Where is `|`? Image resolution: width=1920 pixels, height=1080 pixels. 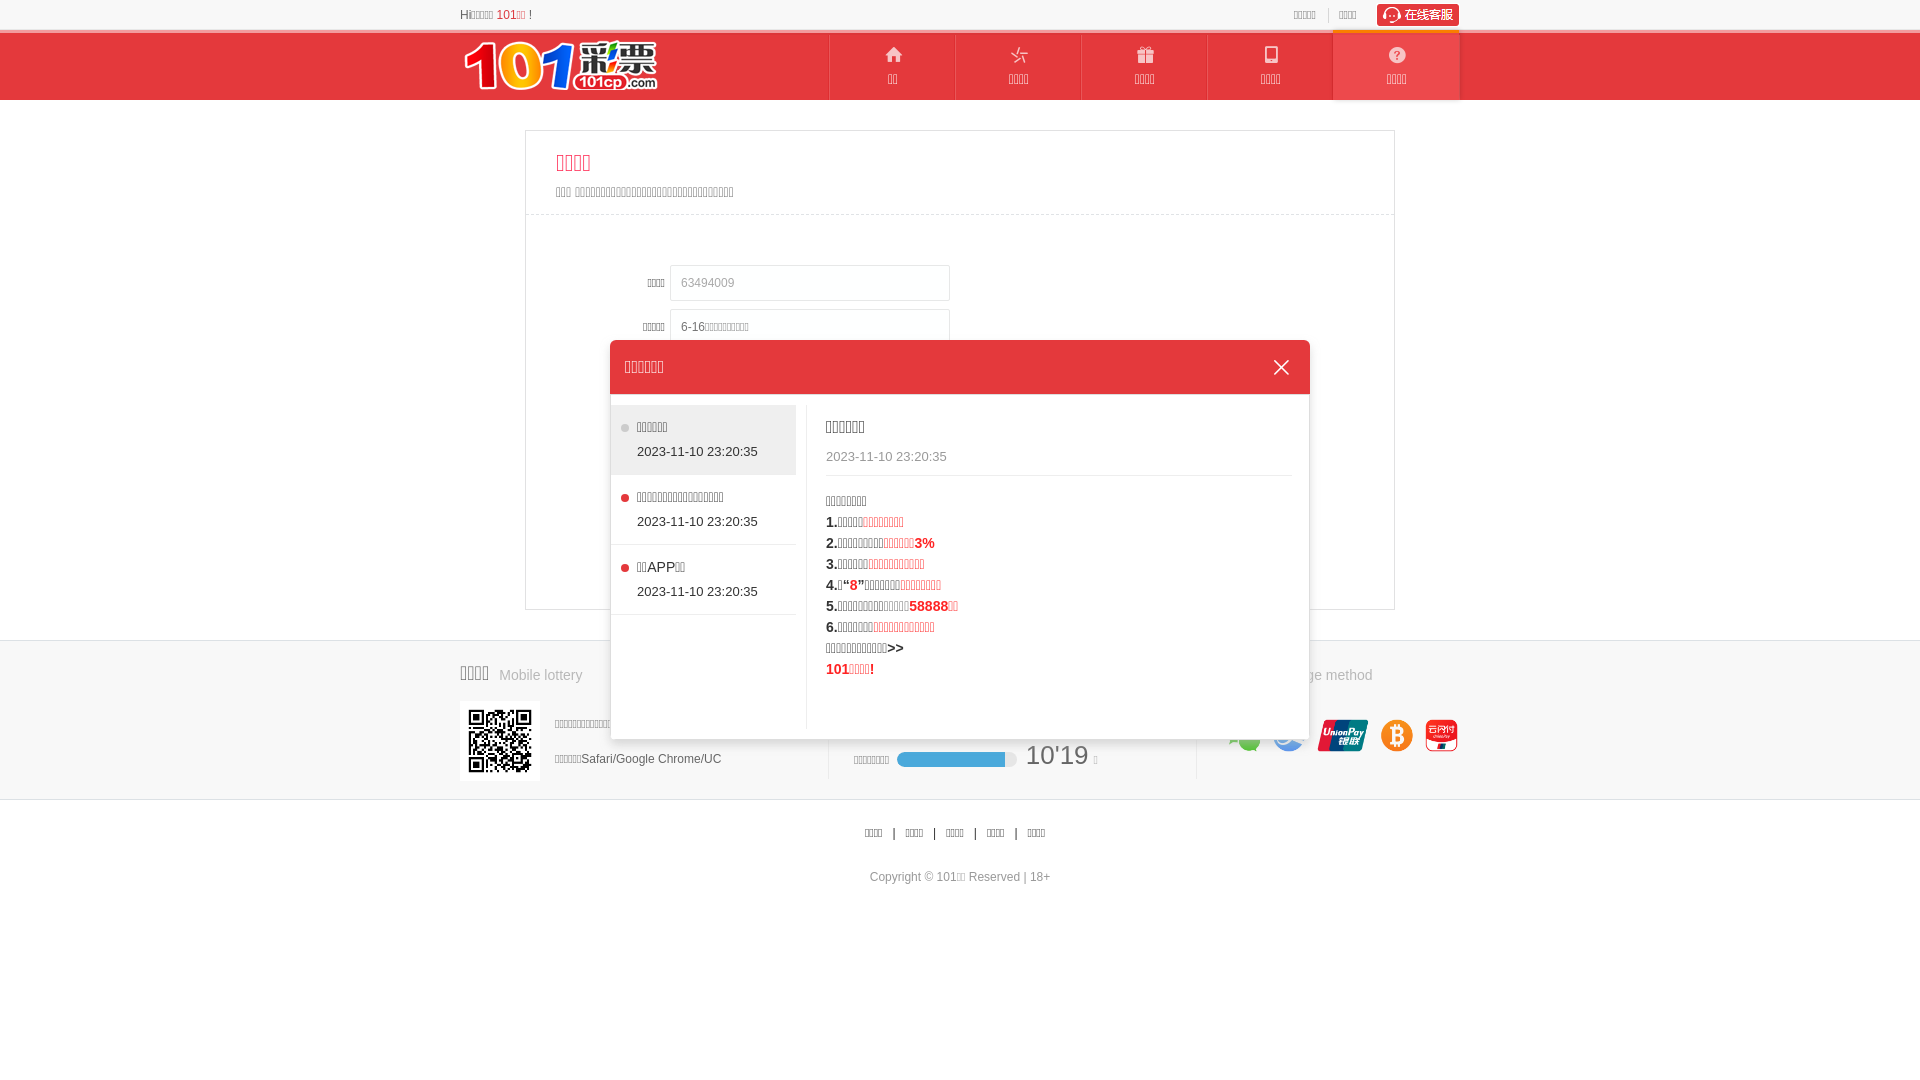
| is located at coordinates (1015, 834).